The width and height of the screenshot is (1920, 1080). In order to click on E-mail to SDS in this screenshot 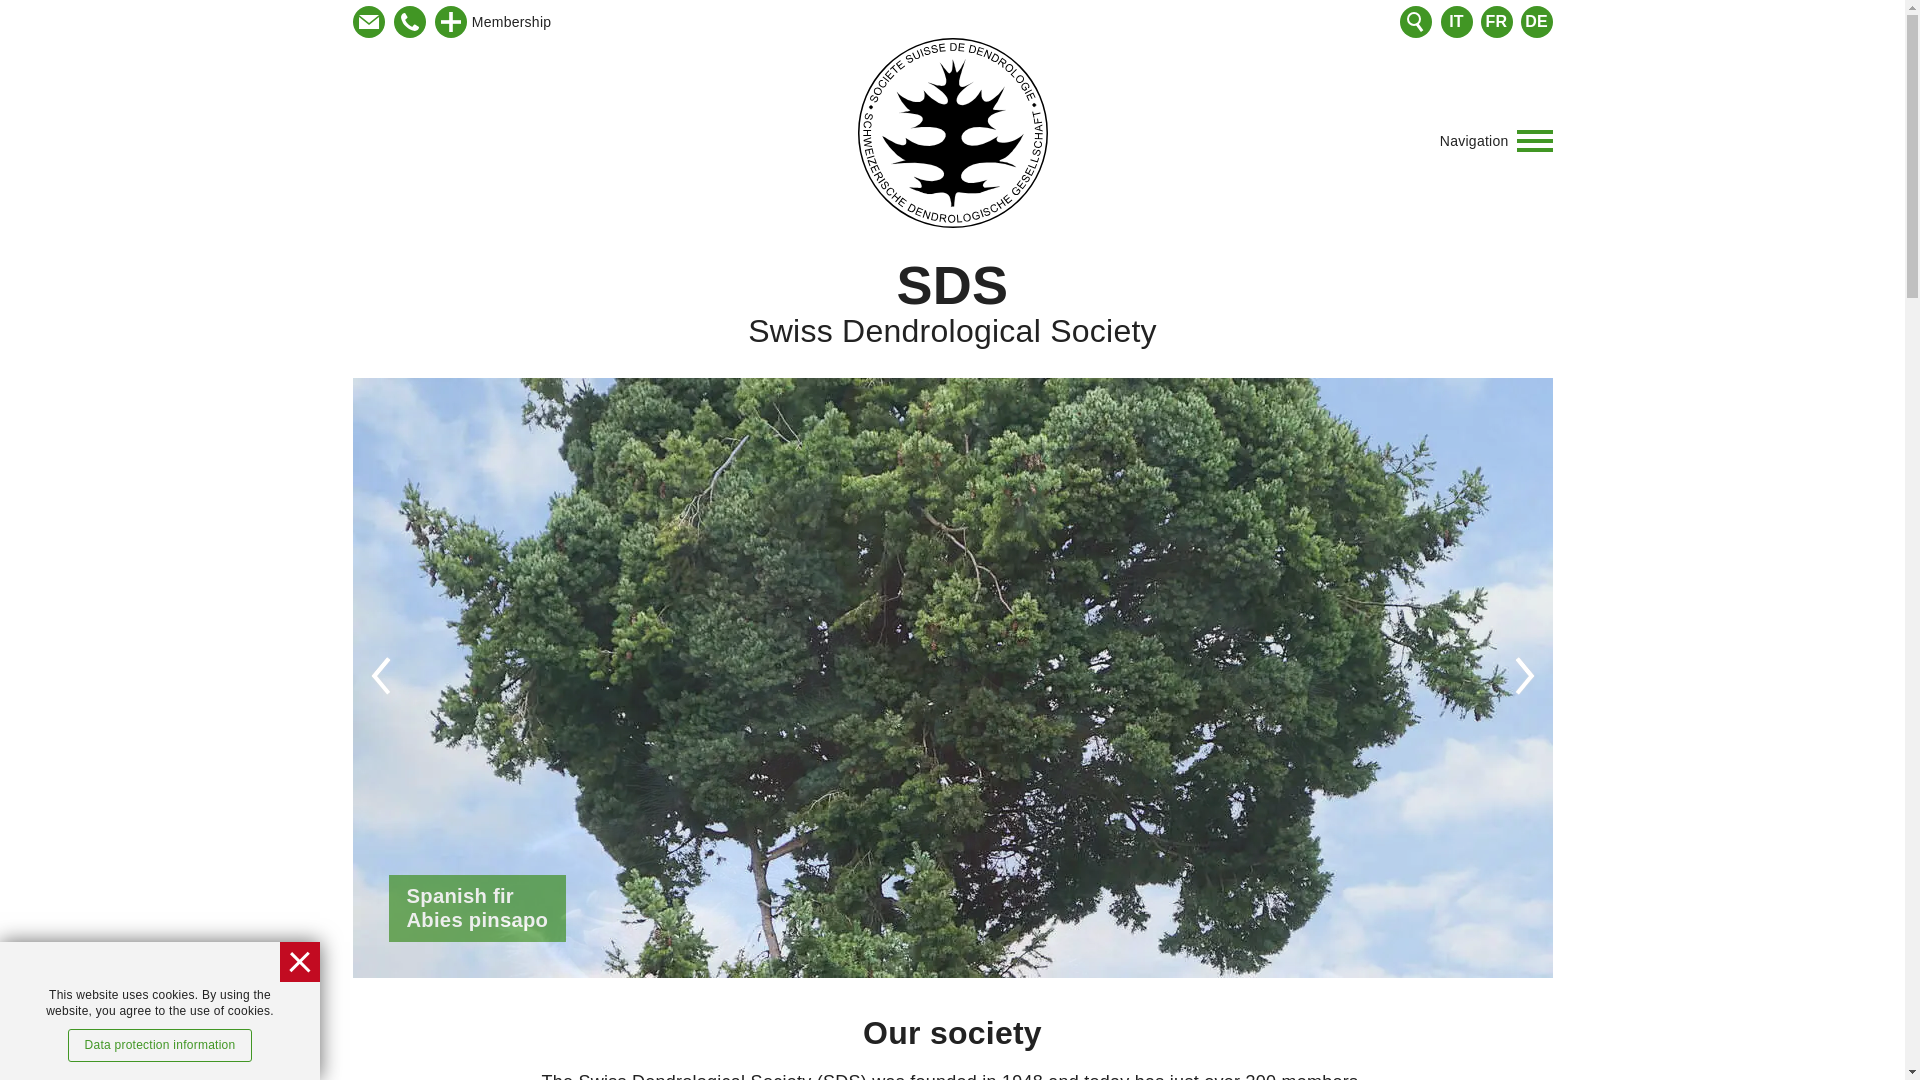, I will do `click(1496, 22)`.